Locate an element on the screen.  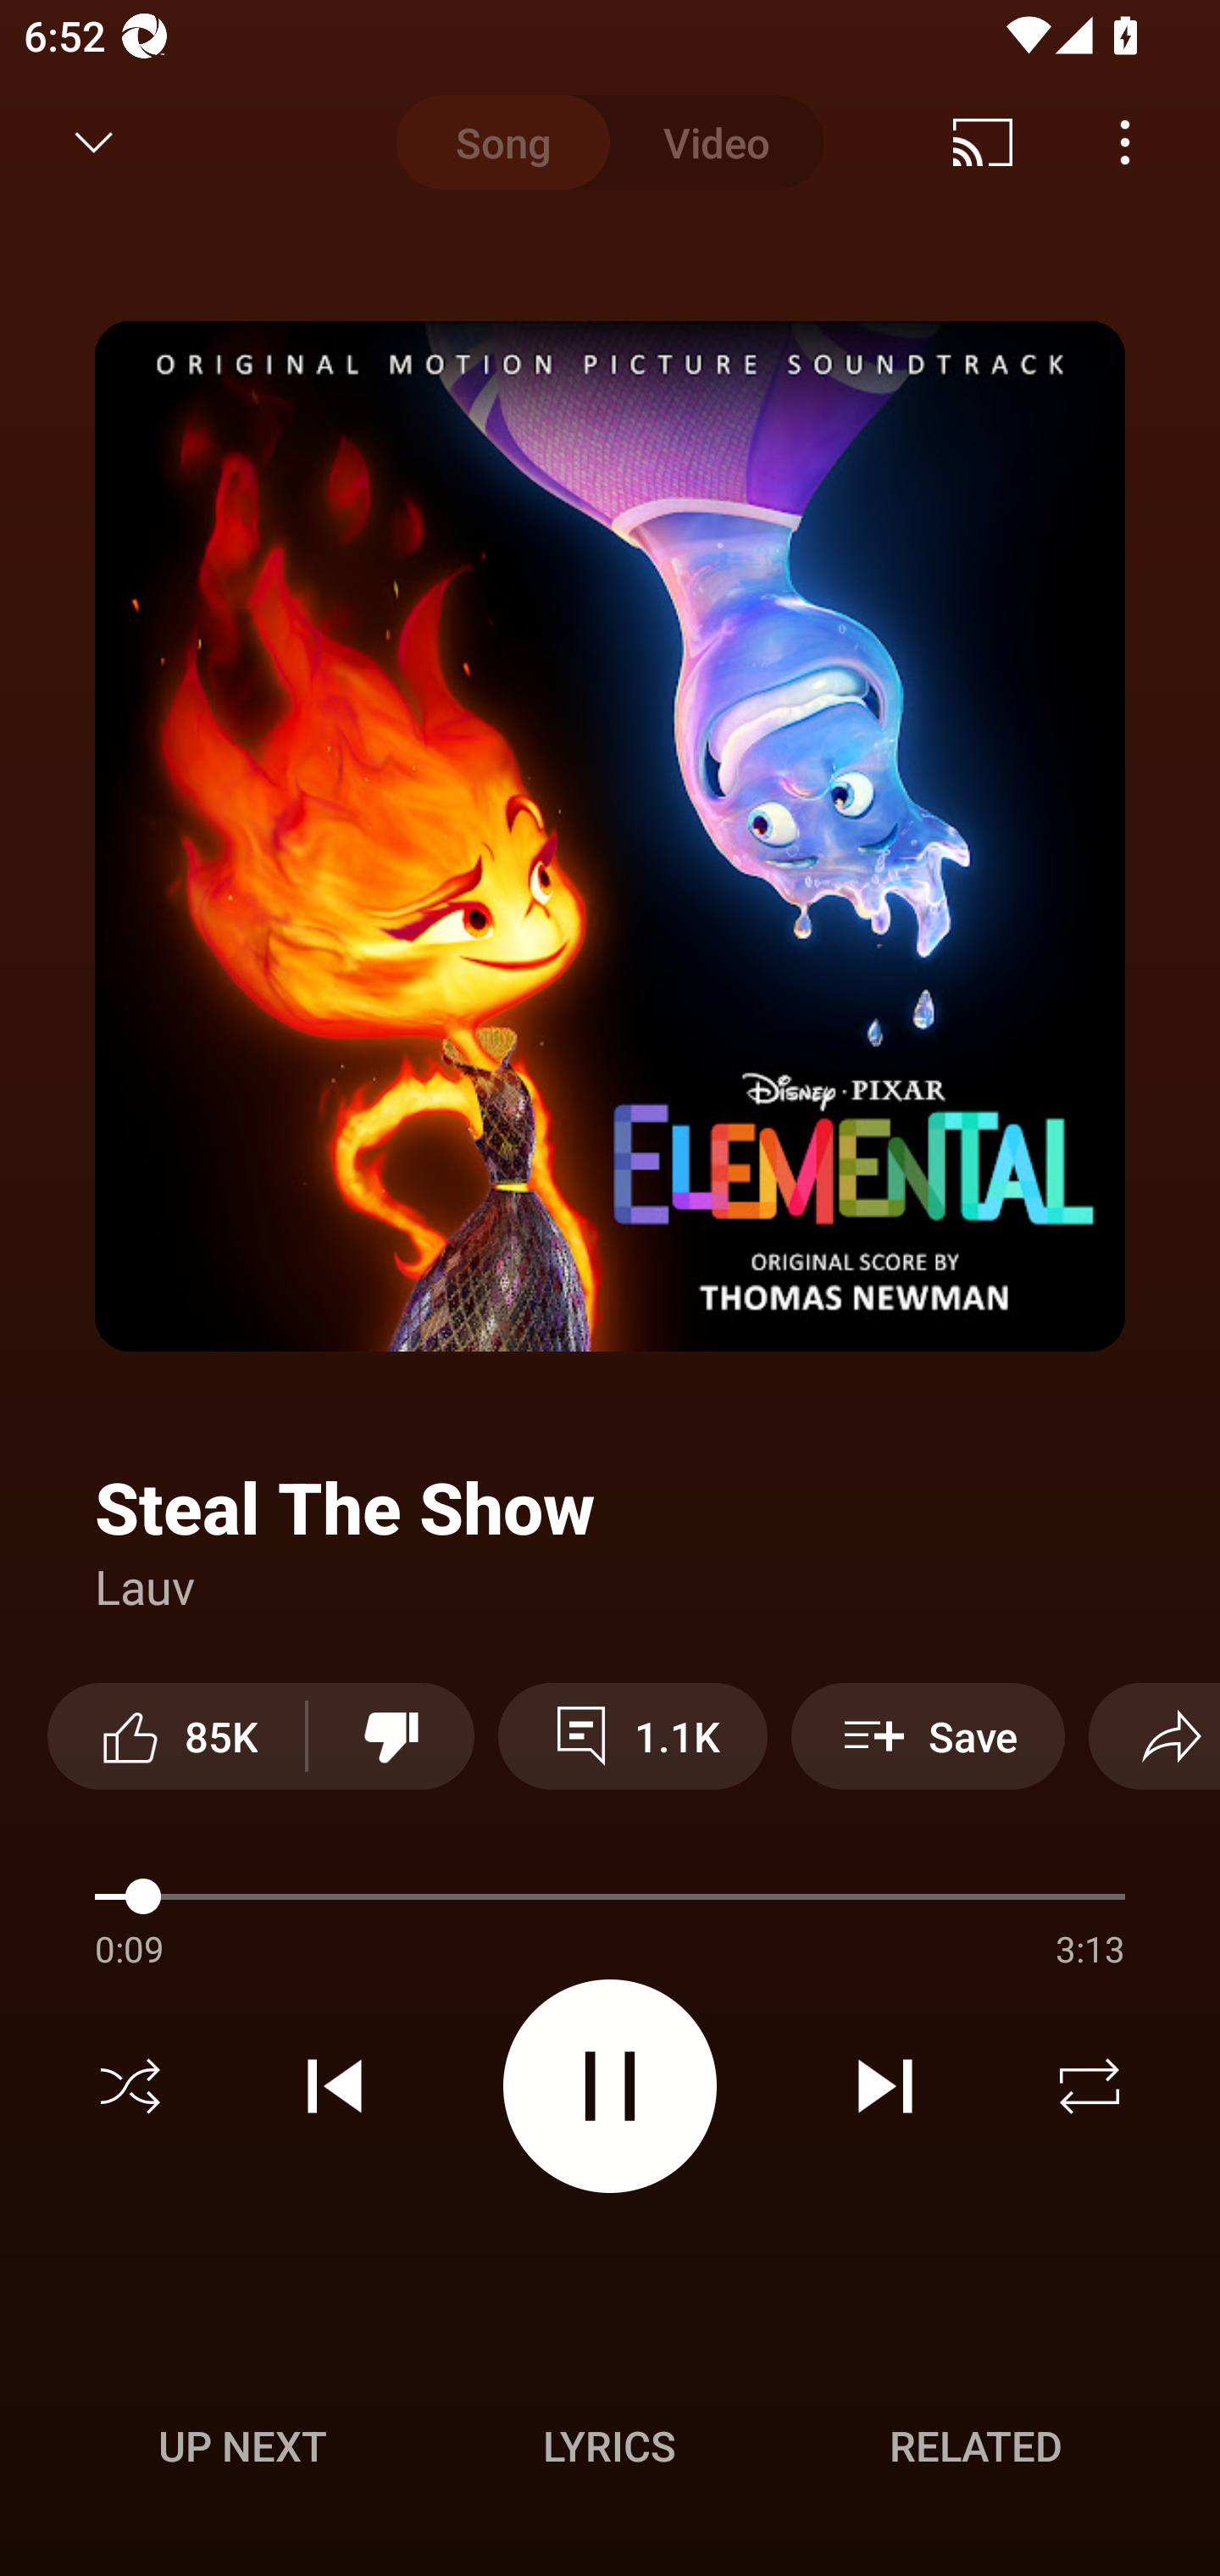
Repeat off is located at coordinates (1090, 2086).